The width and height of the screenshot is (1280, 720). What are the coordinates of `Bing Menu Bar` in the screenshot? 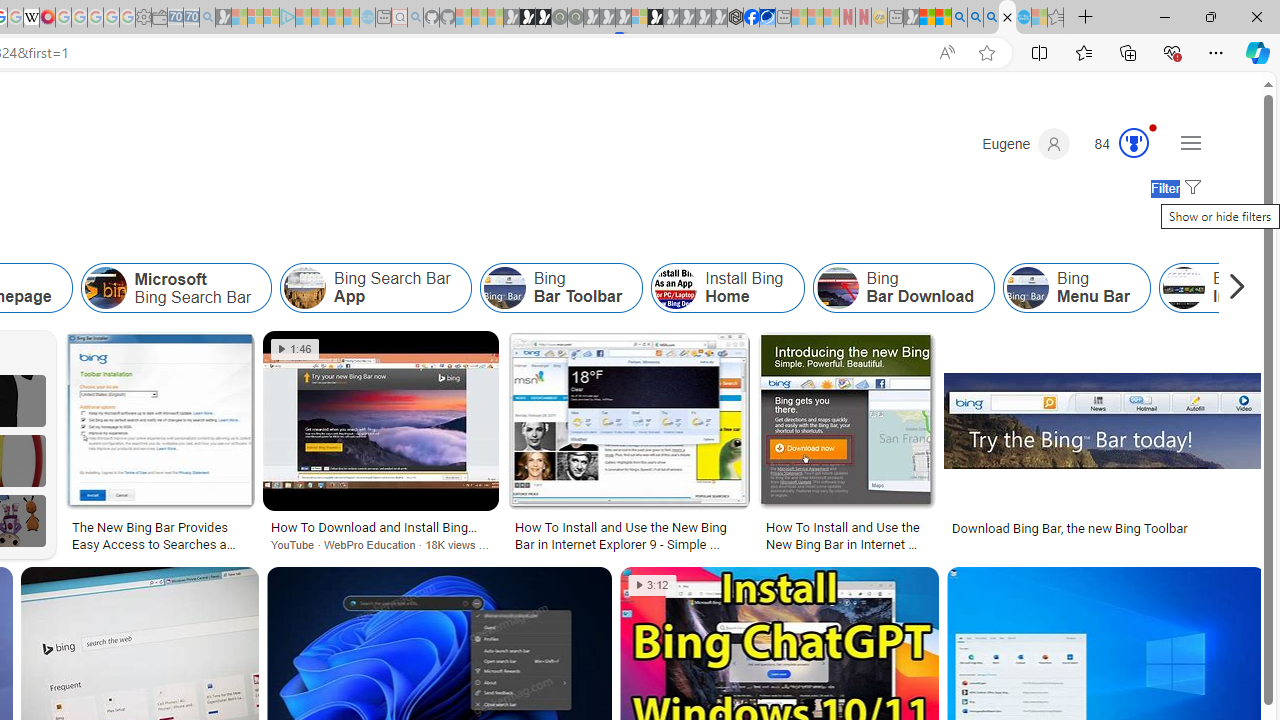 It's located at (1028, 288).